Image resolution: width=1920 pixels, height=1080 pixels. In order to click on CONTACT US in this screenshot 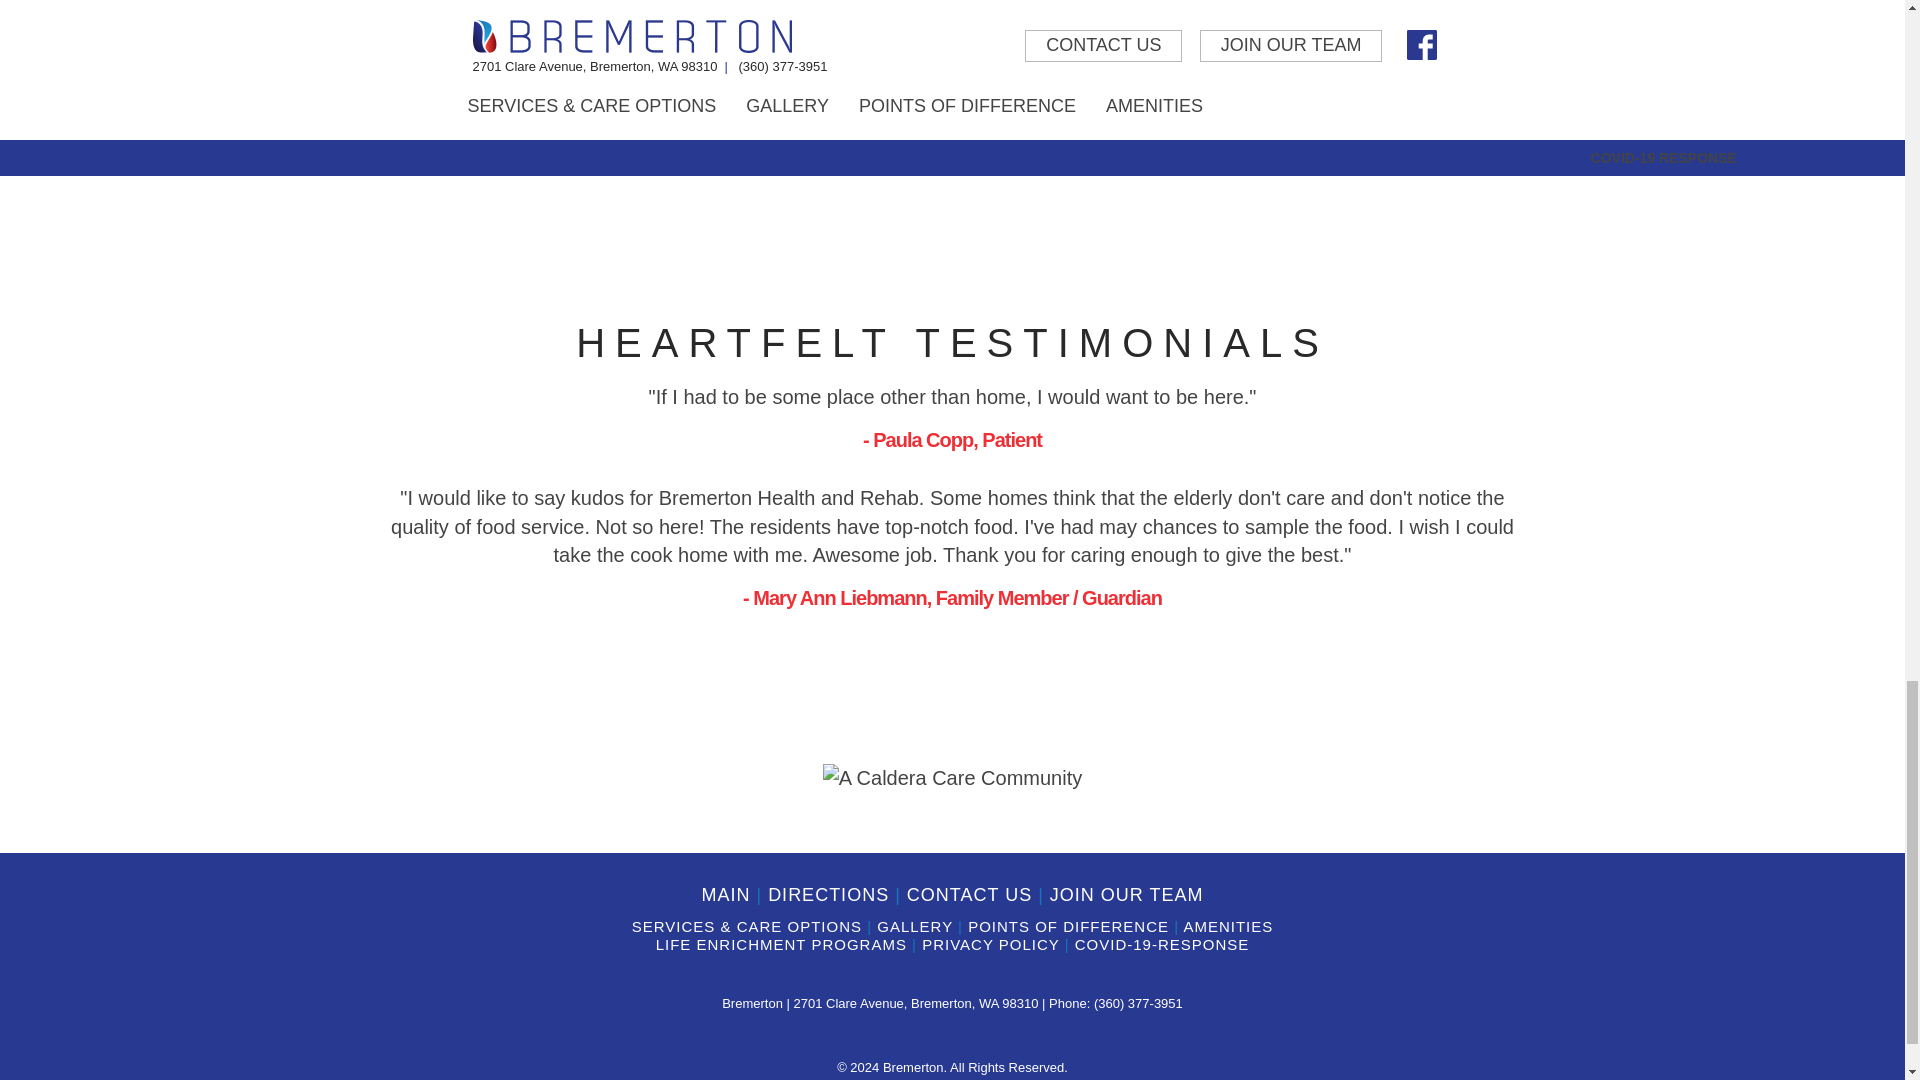, I will do `click(969, 894)`.